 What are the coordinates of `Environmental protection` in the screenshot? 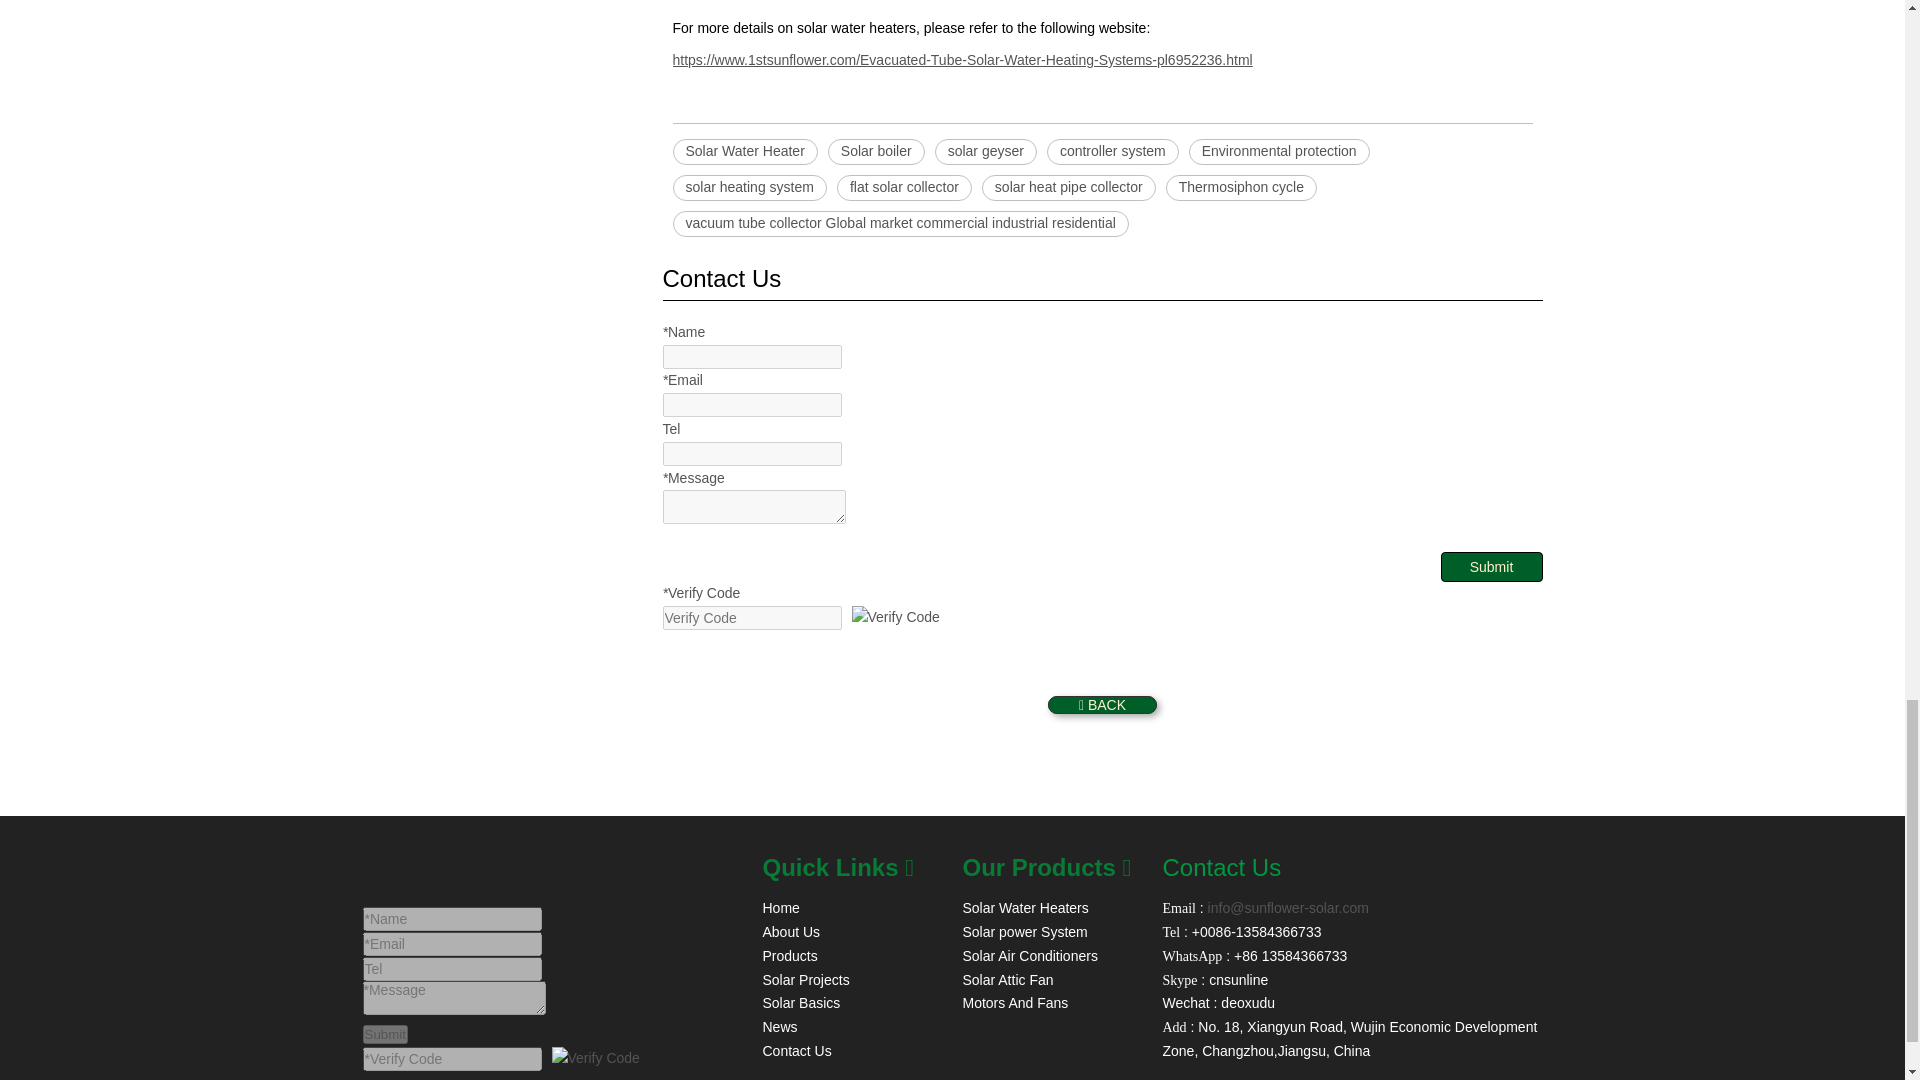 It's located at (1279, 152).